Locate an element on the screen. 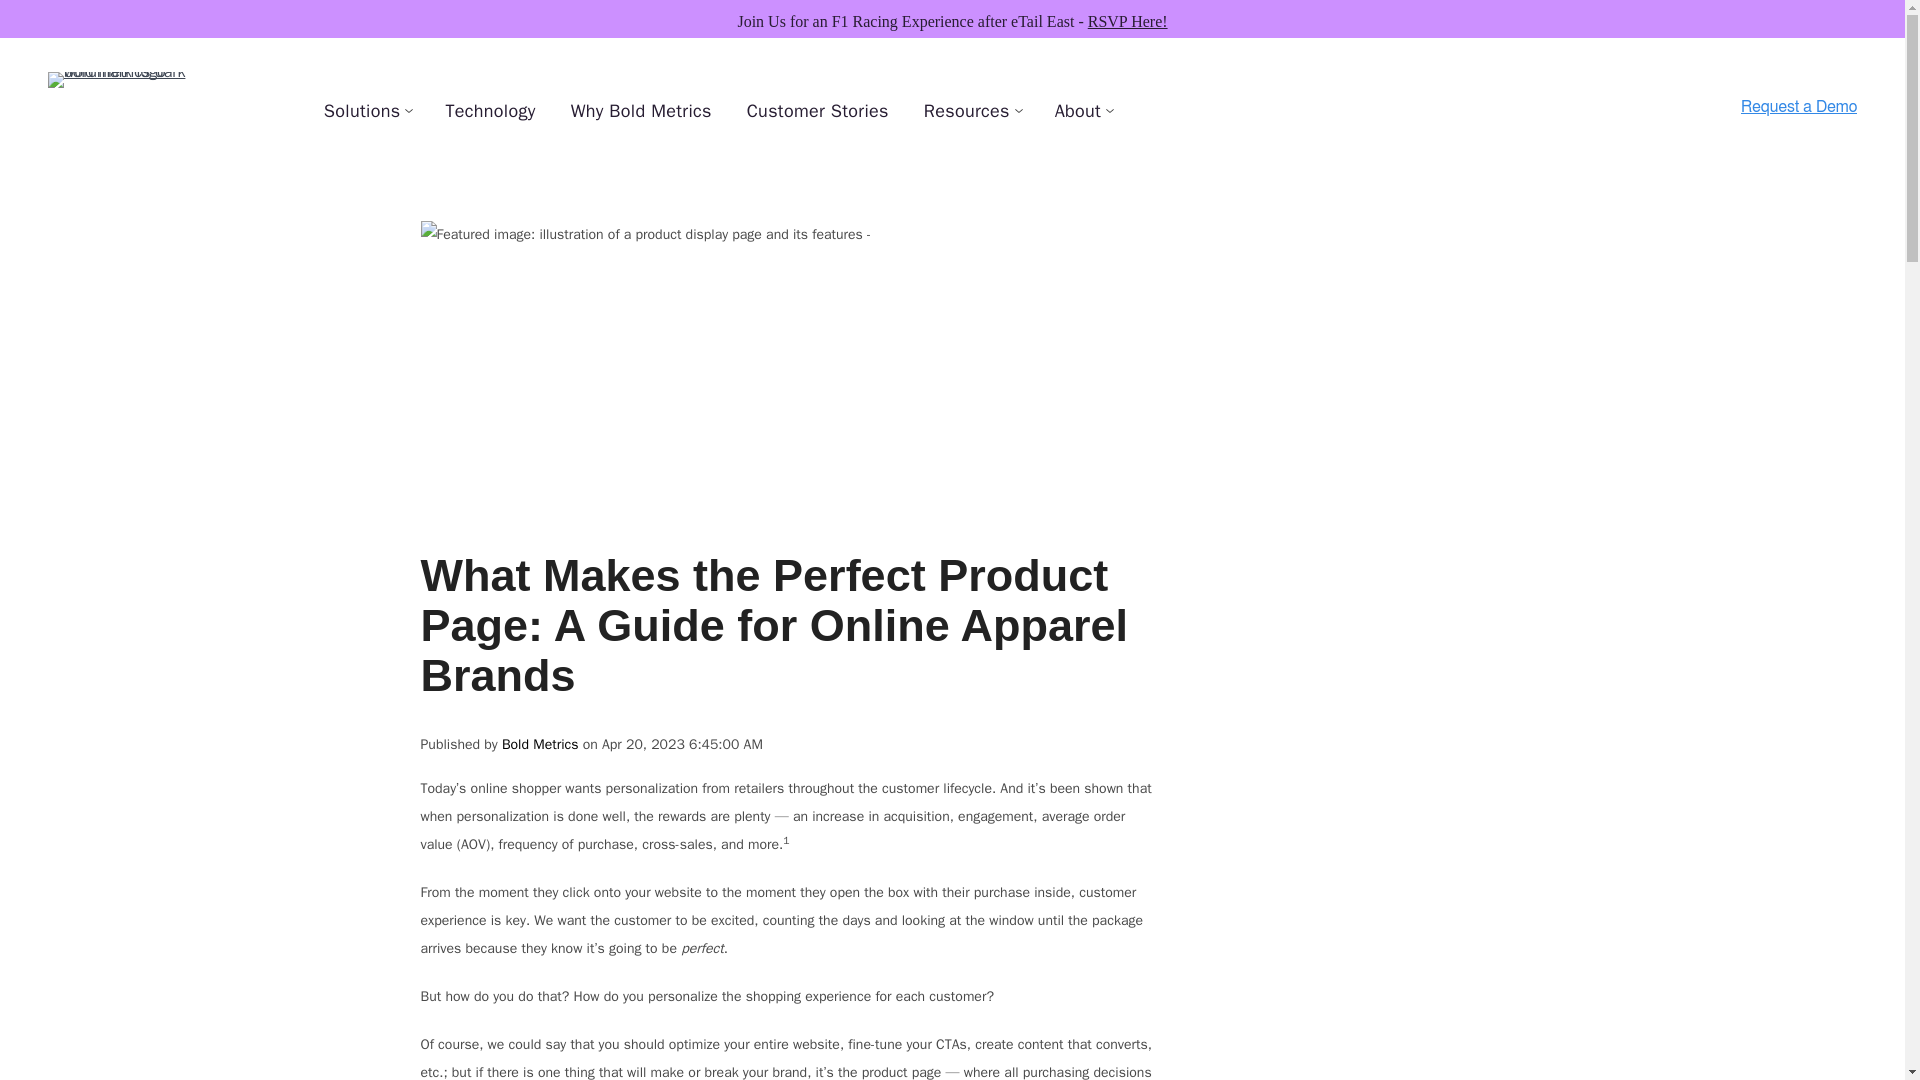 Image resolution: width=1920 pixels, height=1080 pixels. Resources is located at coordinates (966, 110).